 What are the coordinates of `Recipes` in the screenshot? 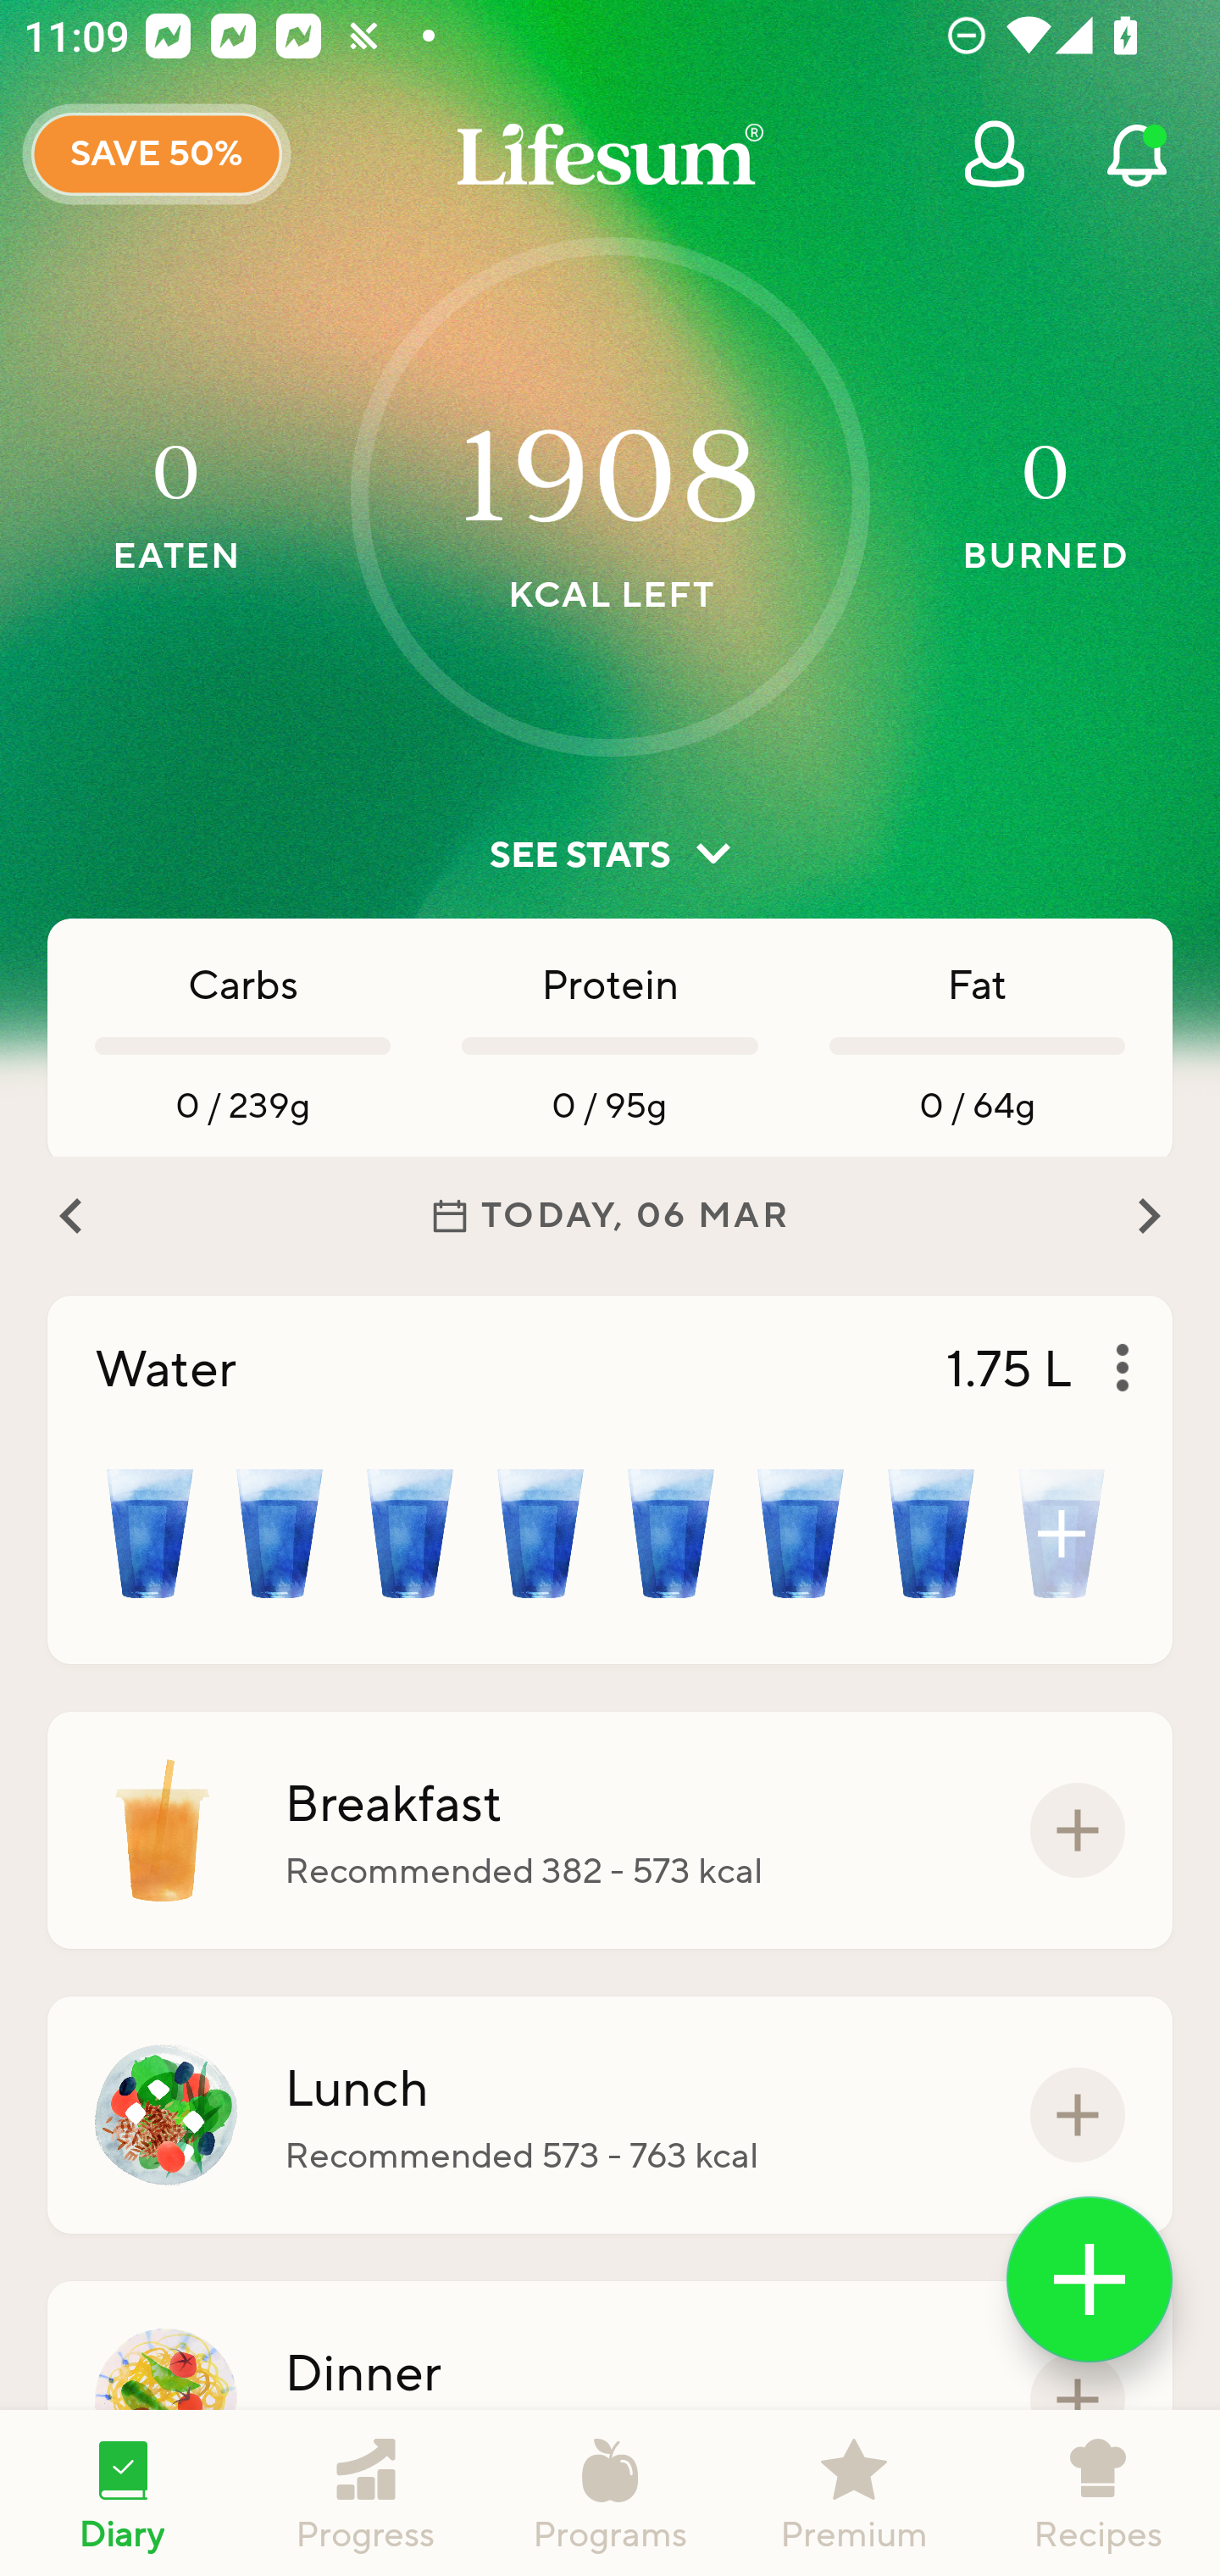 It's located at (1098, 2493).